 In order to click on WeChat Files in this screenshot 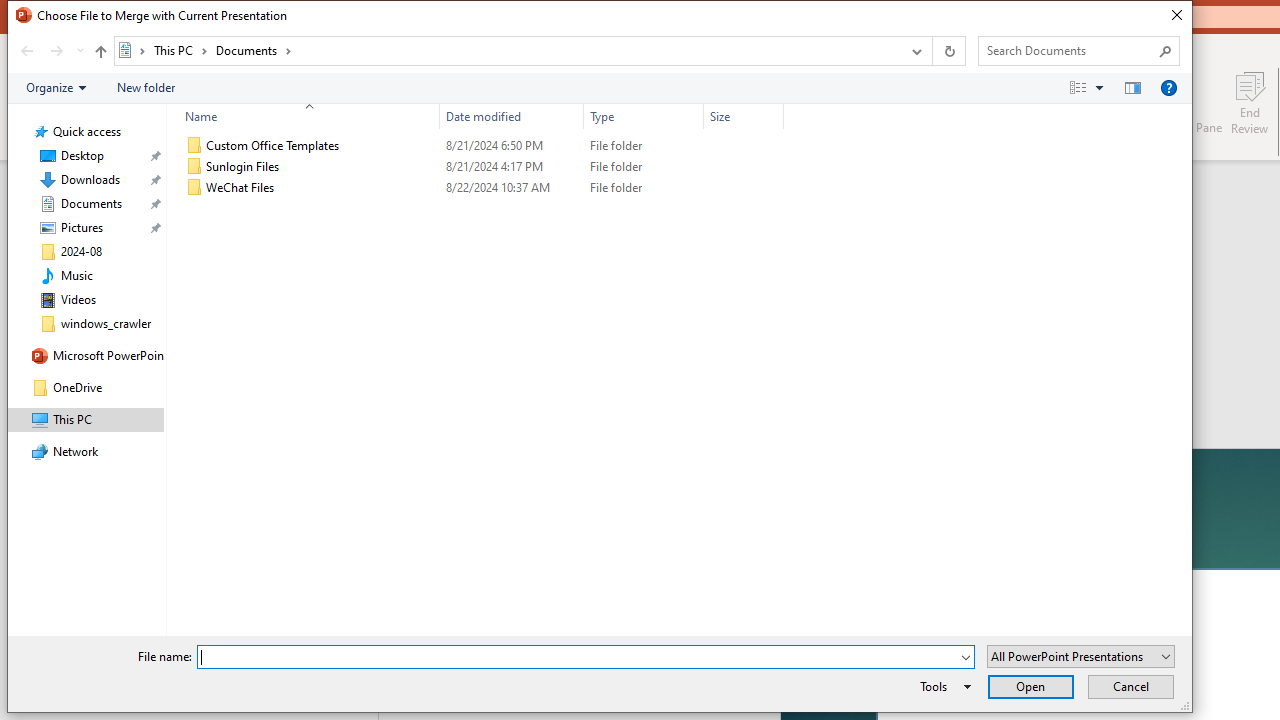, I will do `click(480, 188)`.